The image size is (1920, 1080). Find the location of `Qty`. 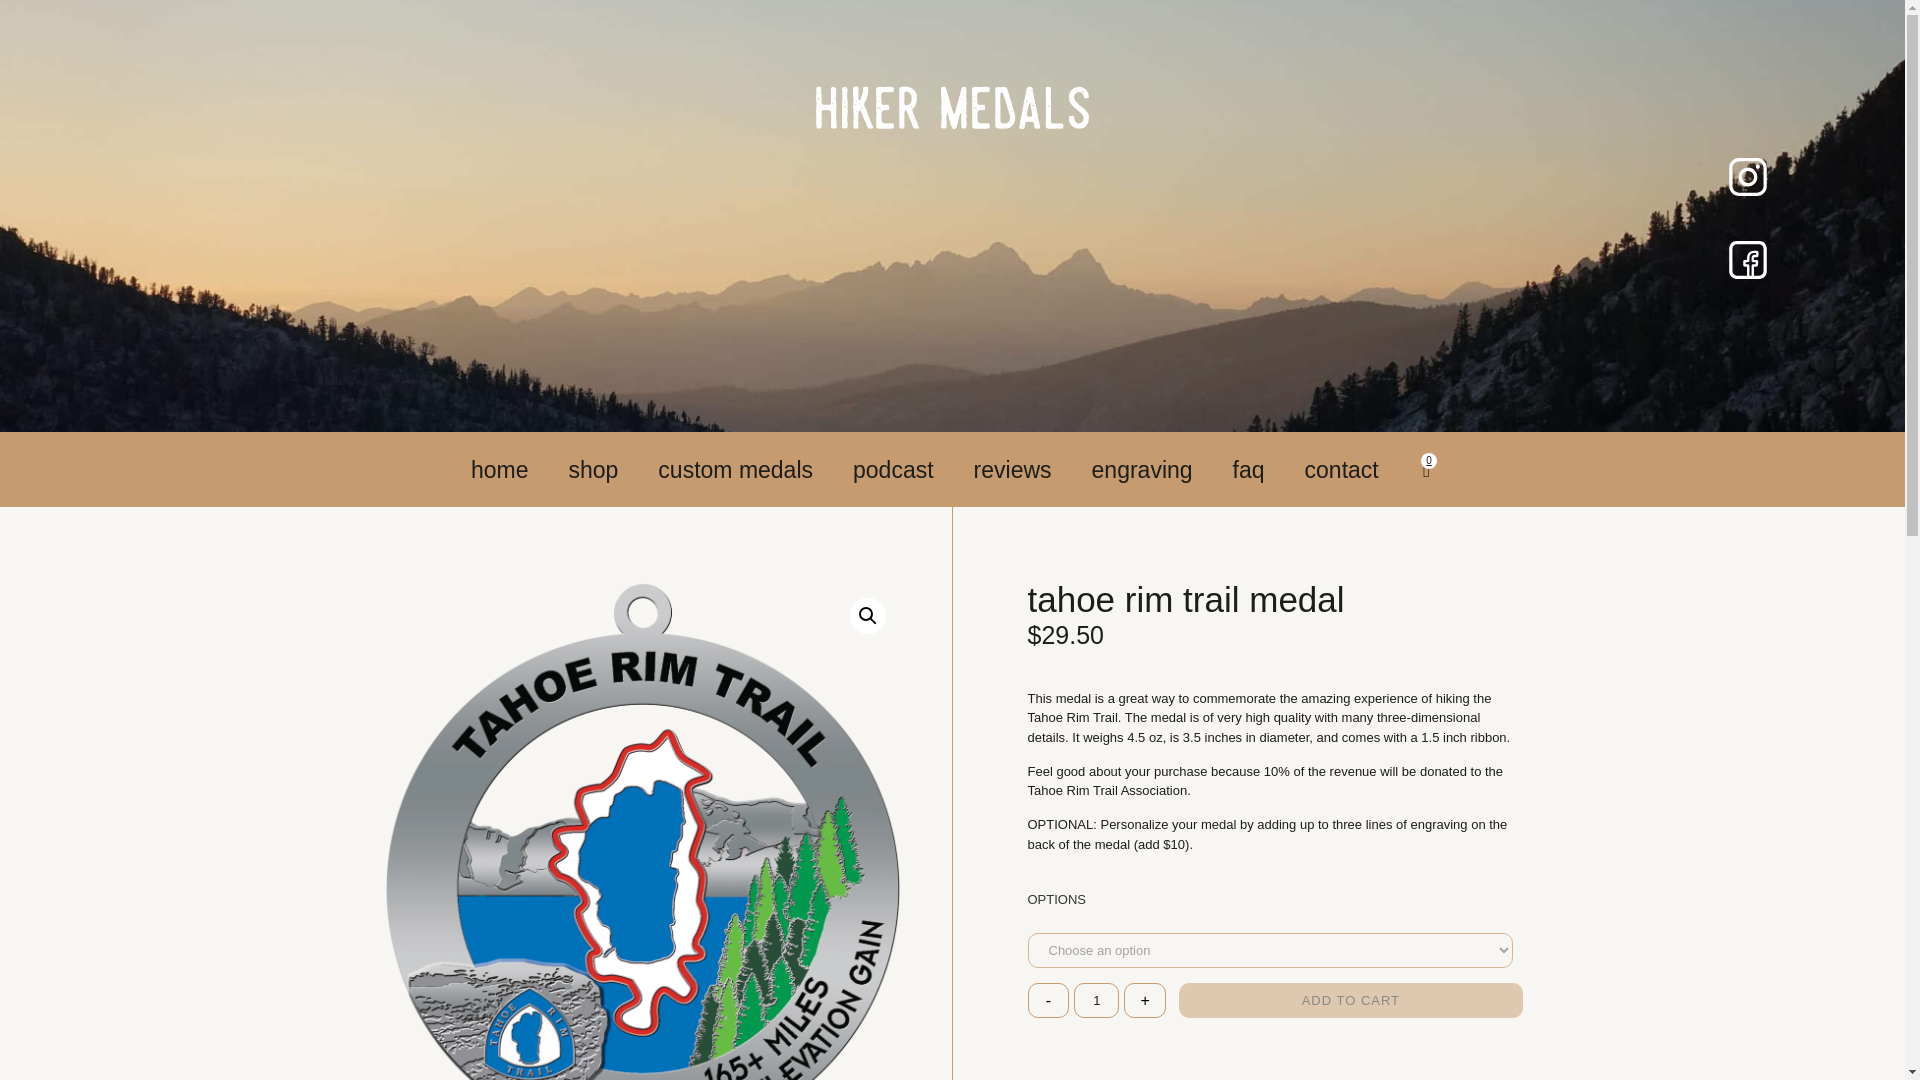

Qty is located at coordinates (1096, 1000).